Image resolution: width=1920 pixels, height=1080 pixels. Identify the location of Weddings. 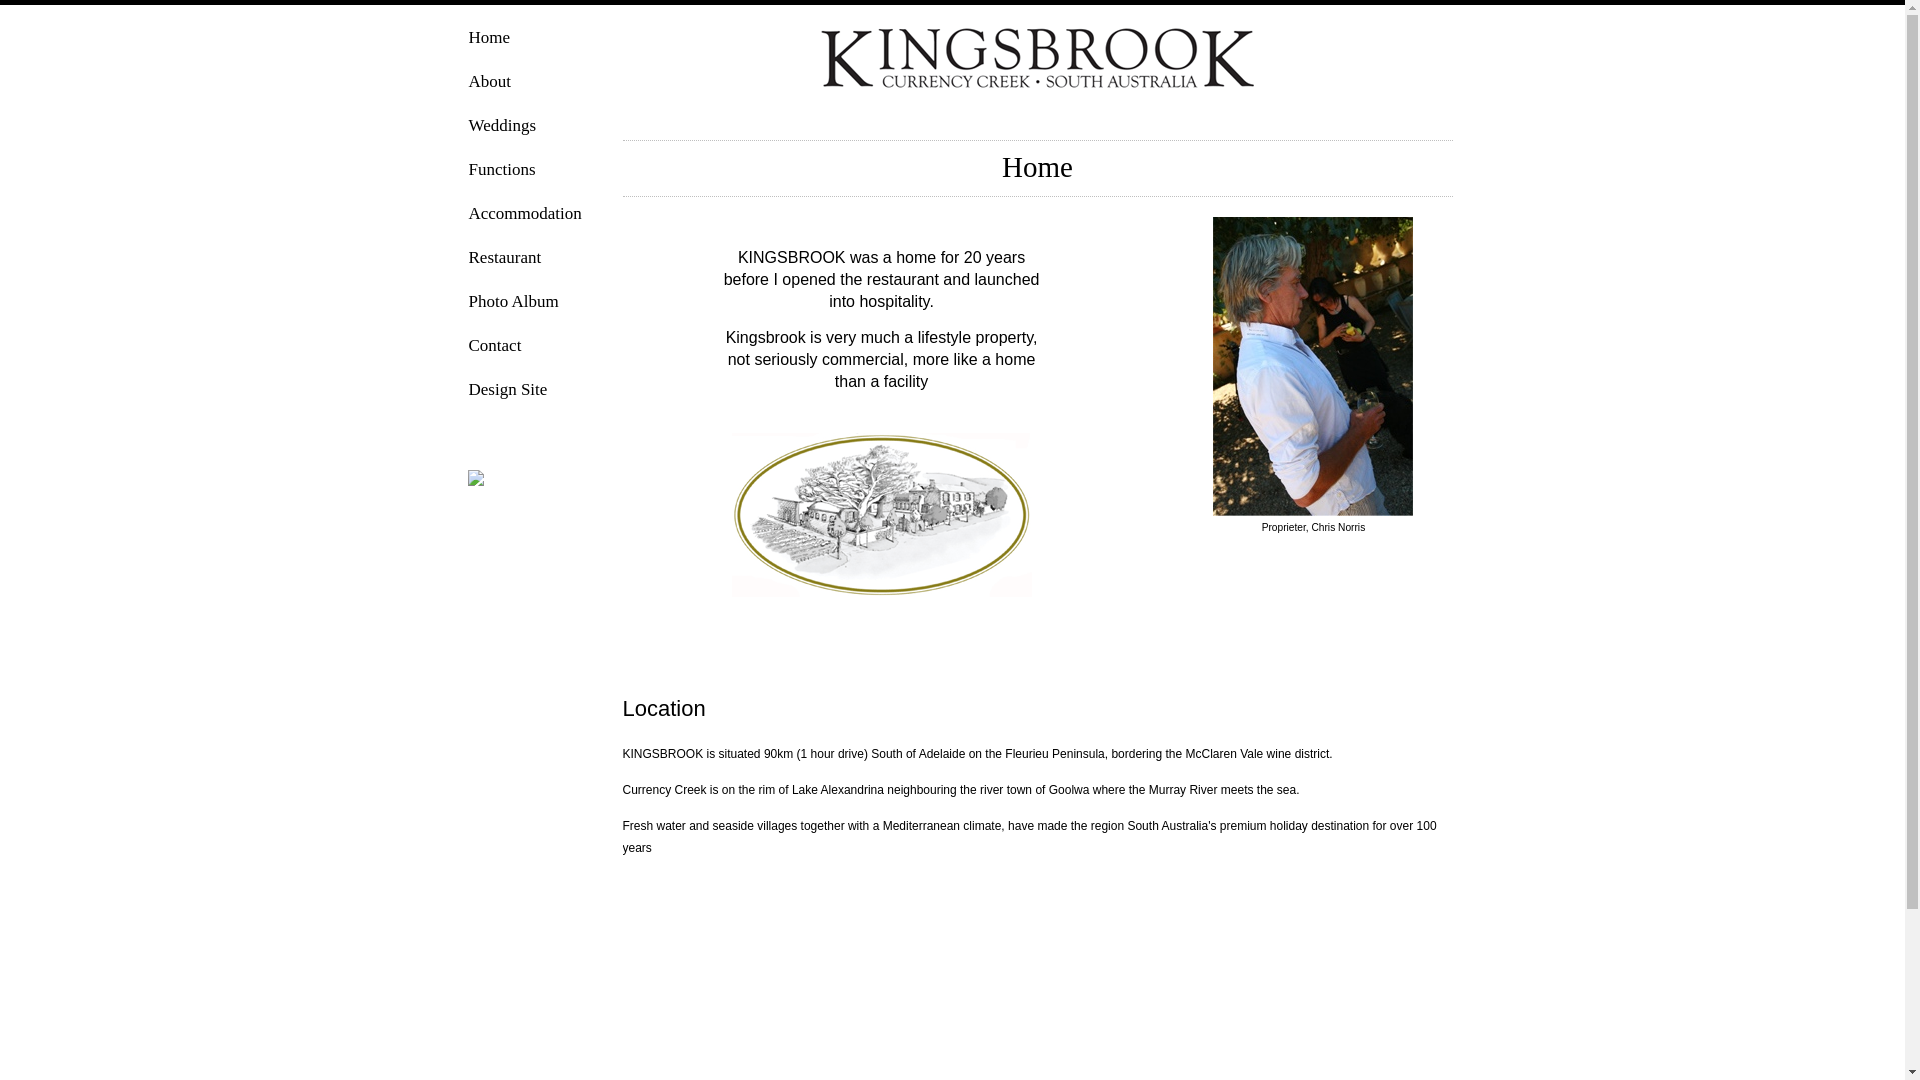
(532, 130).